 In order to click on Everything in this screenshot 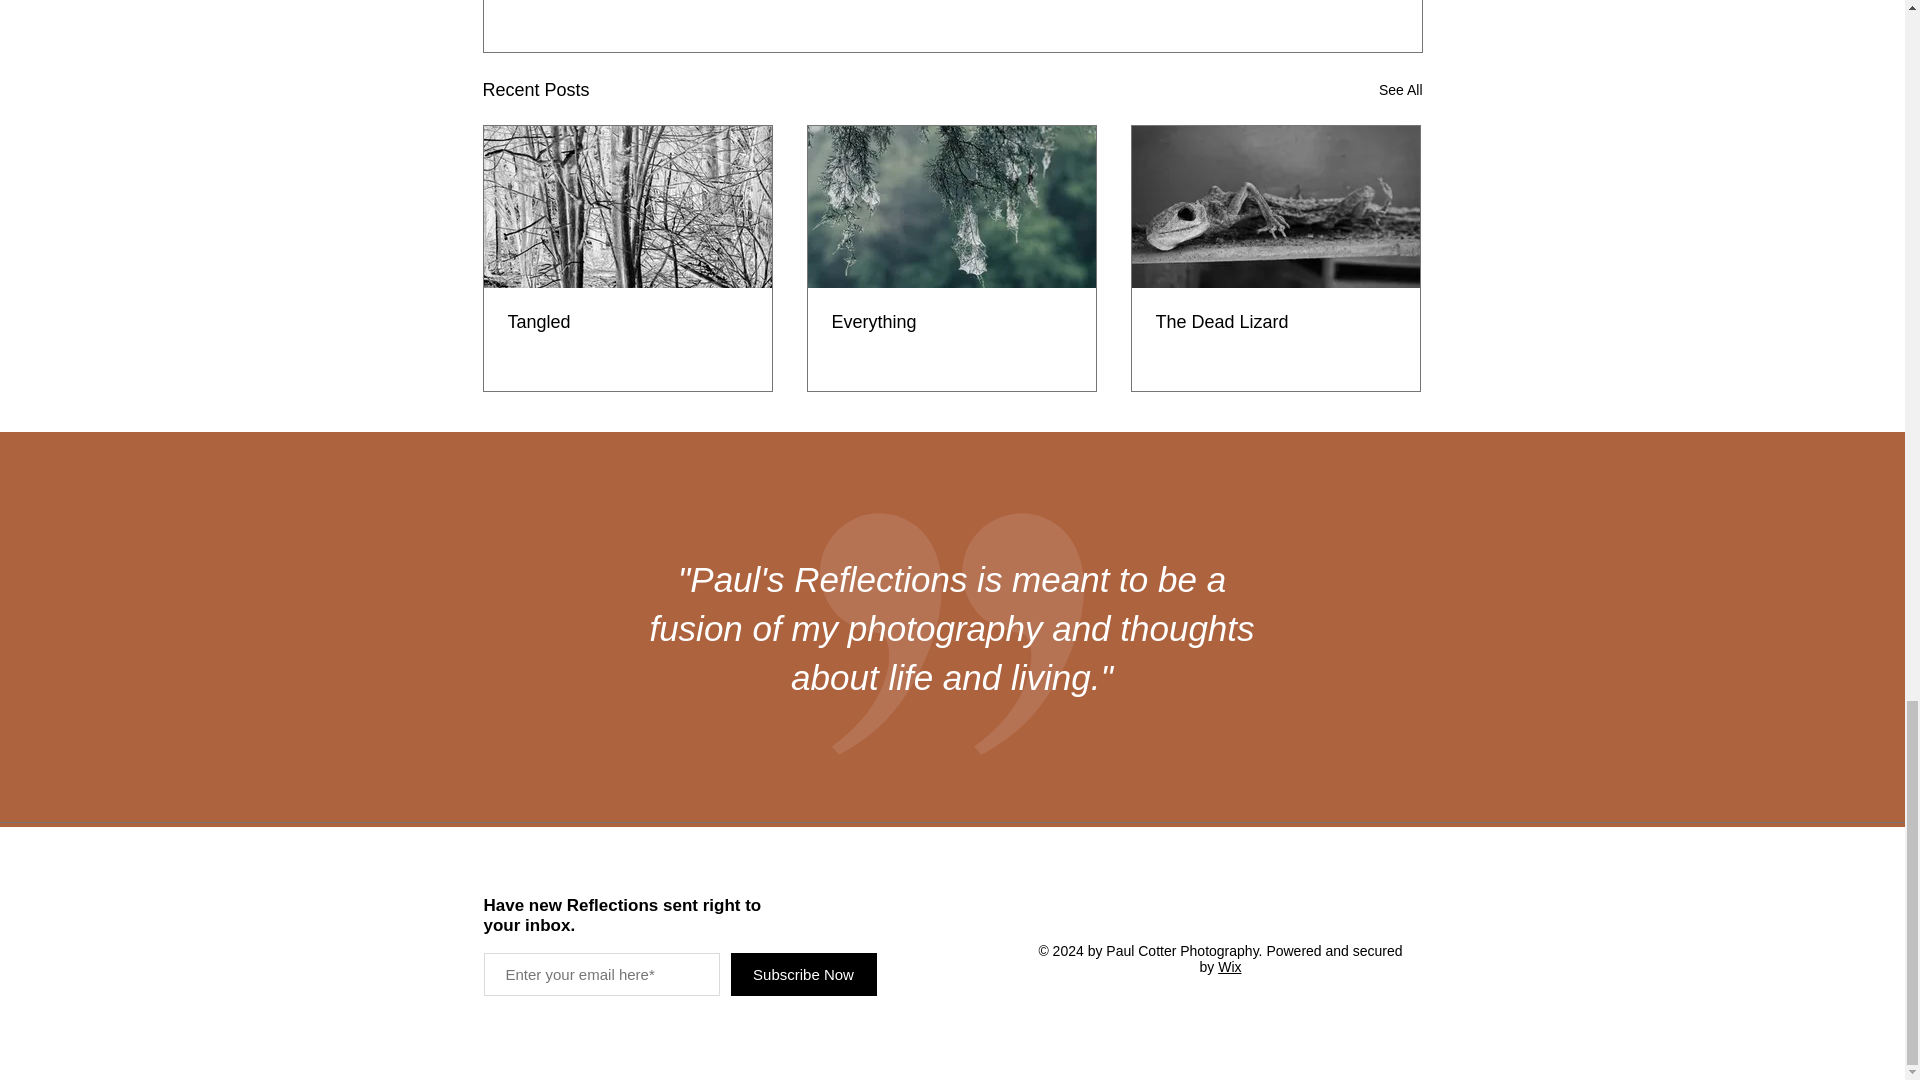, I will do `click(951, 322)`.